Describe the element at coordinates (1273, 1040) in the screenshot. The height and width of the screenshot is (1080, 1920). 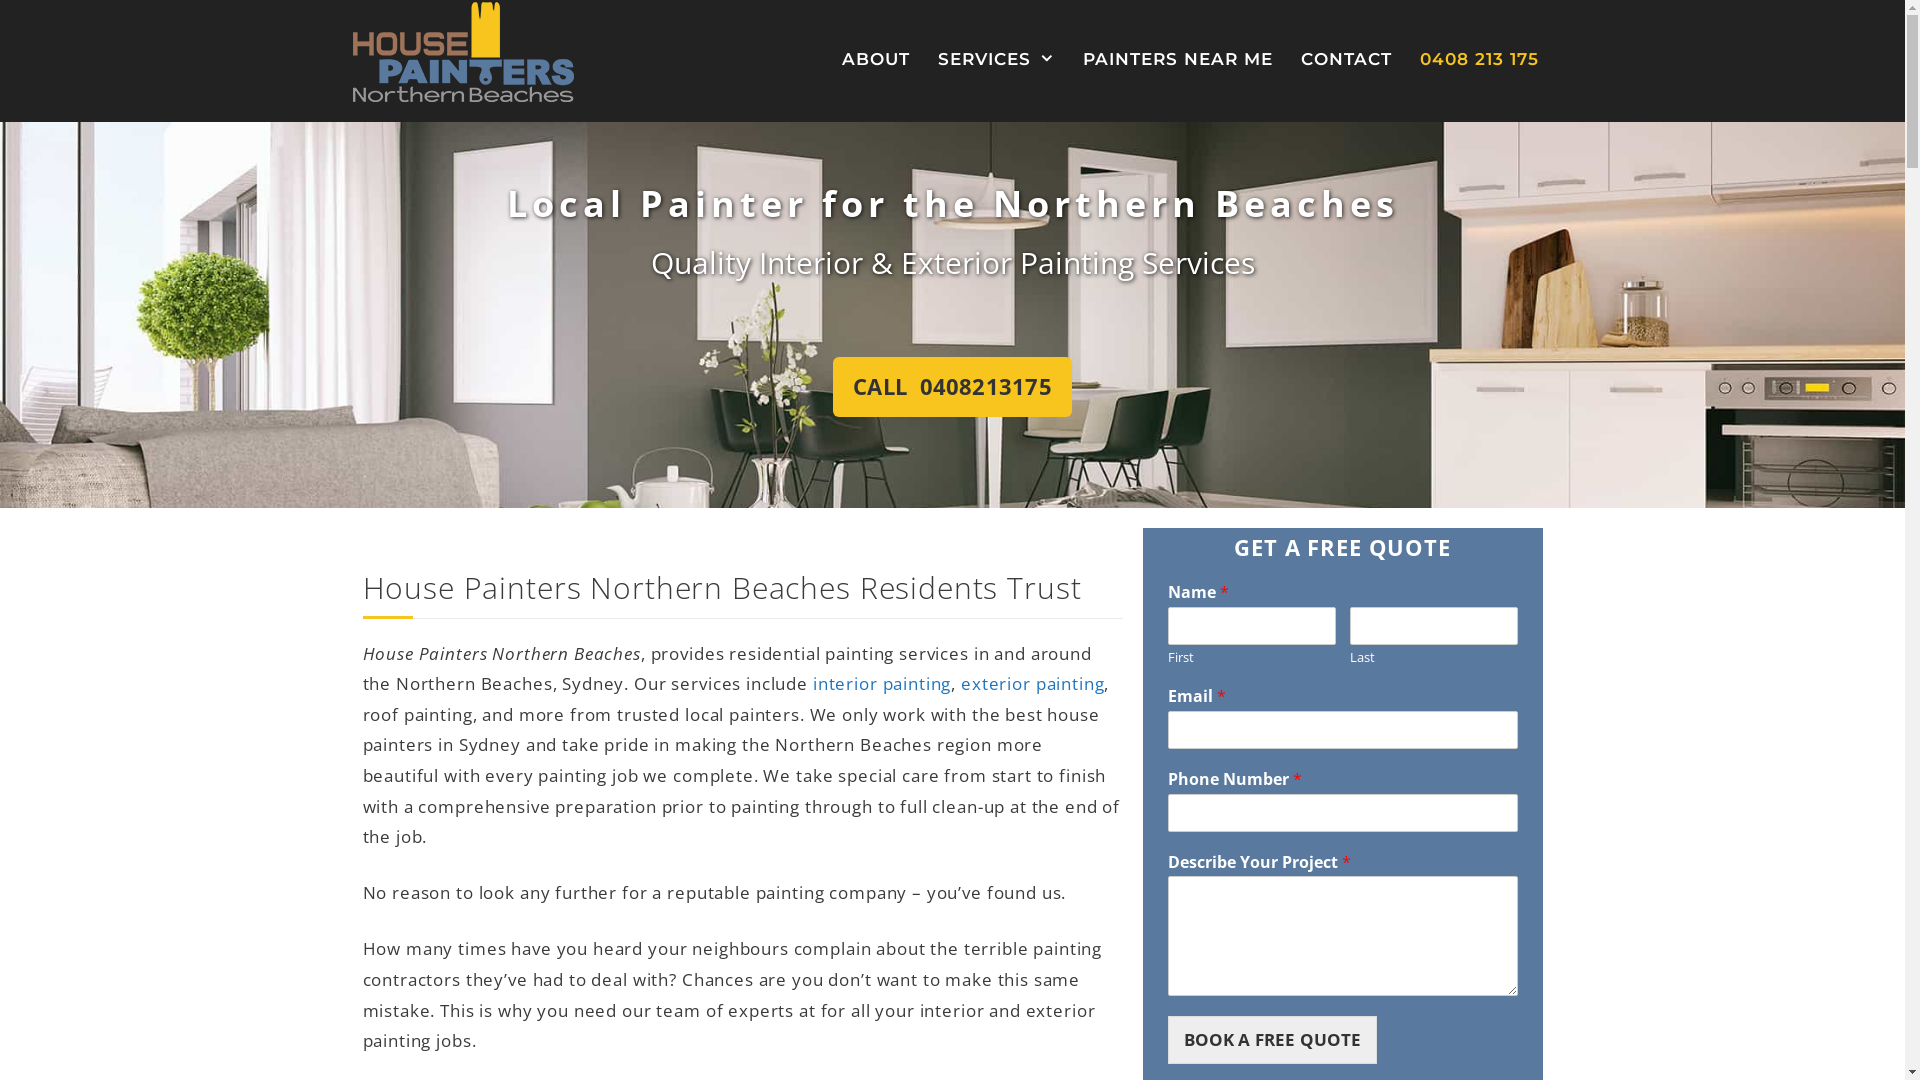
I see `BOOK A FREE QUOTE` at that location.